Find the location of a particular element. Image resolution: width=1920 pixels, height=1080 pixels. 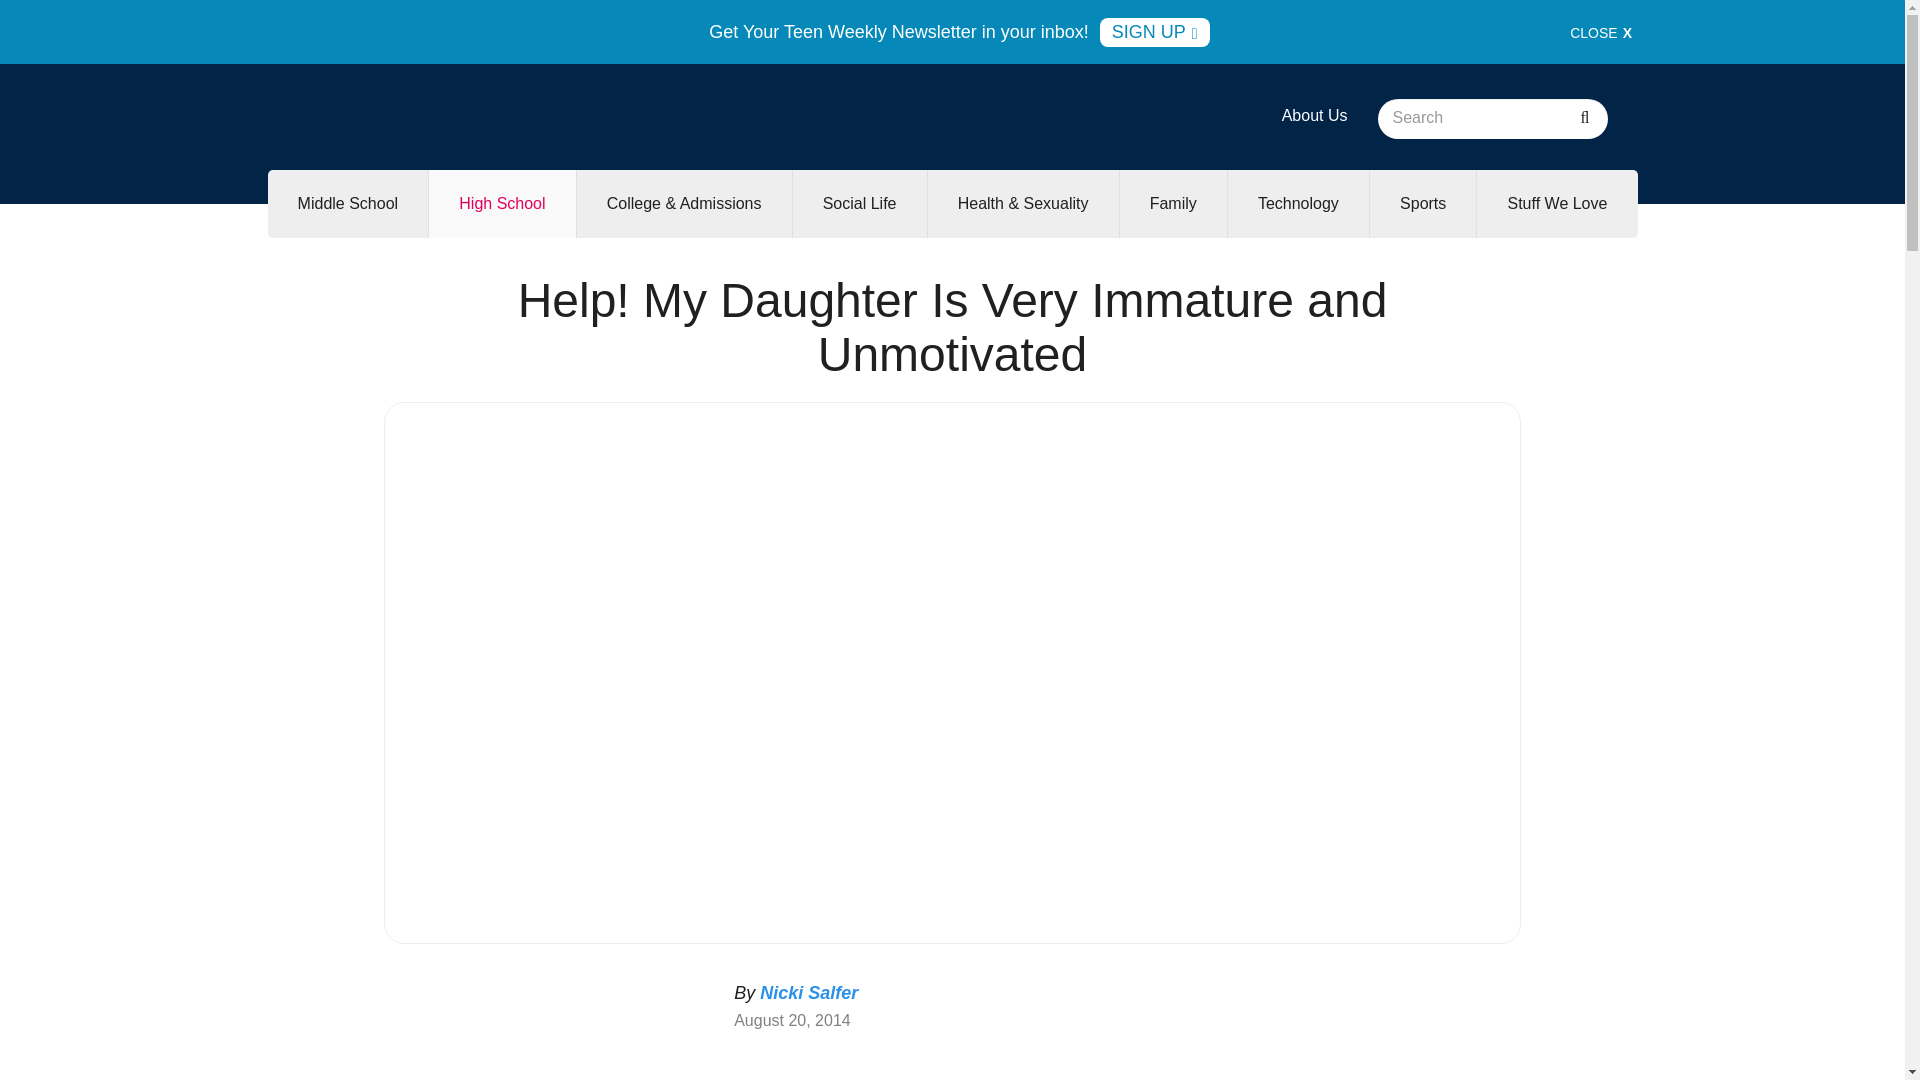

CLOSE is located at coordinates (1601, 32).